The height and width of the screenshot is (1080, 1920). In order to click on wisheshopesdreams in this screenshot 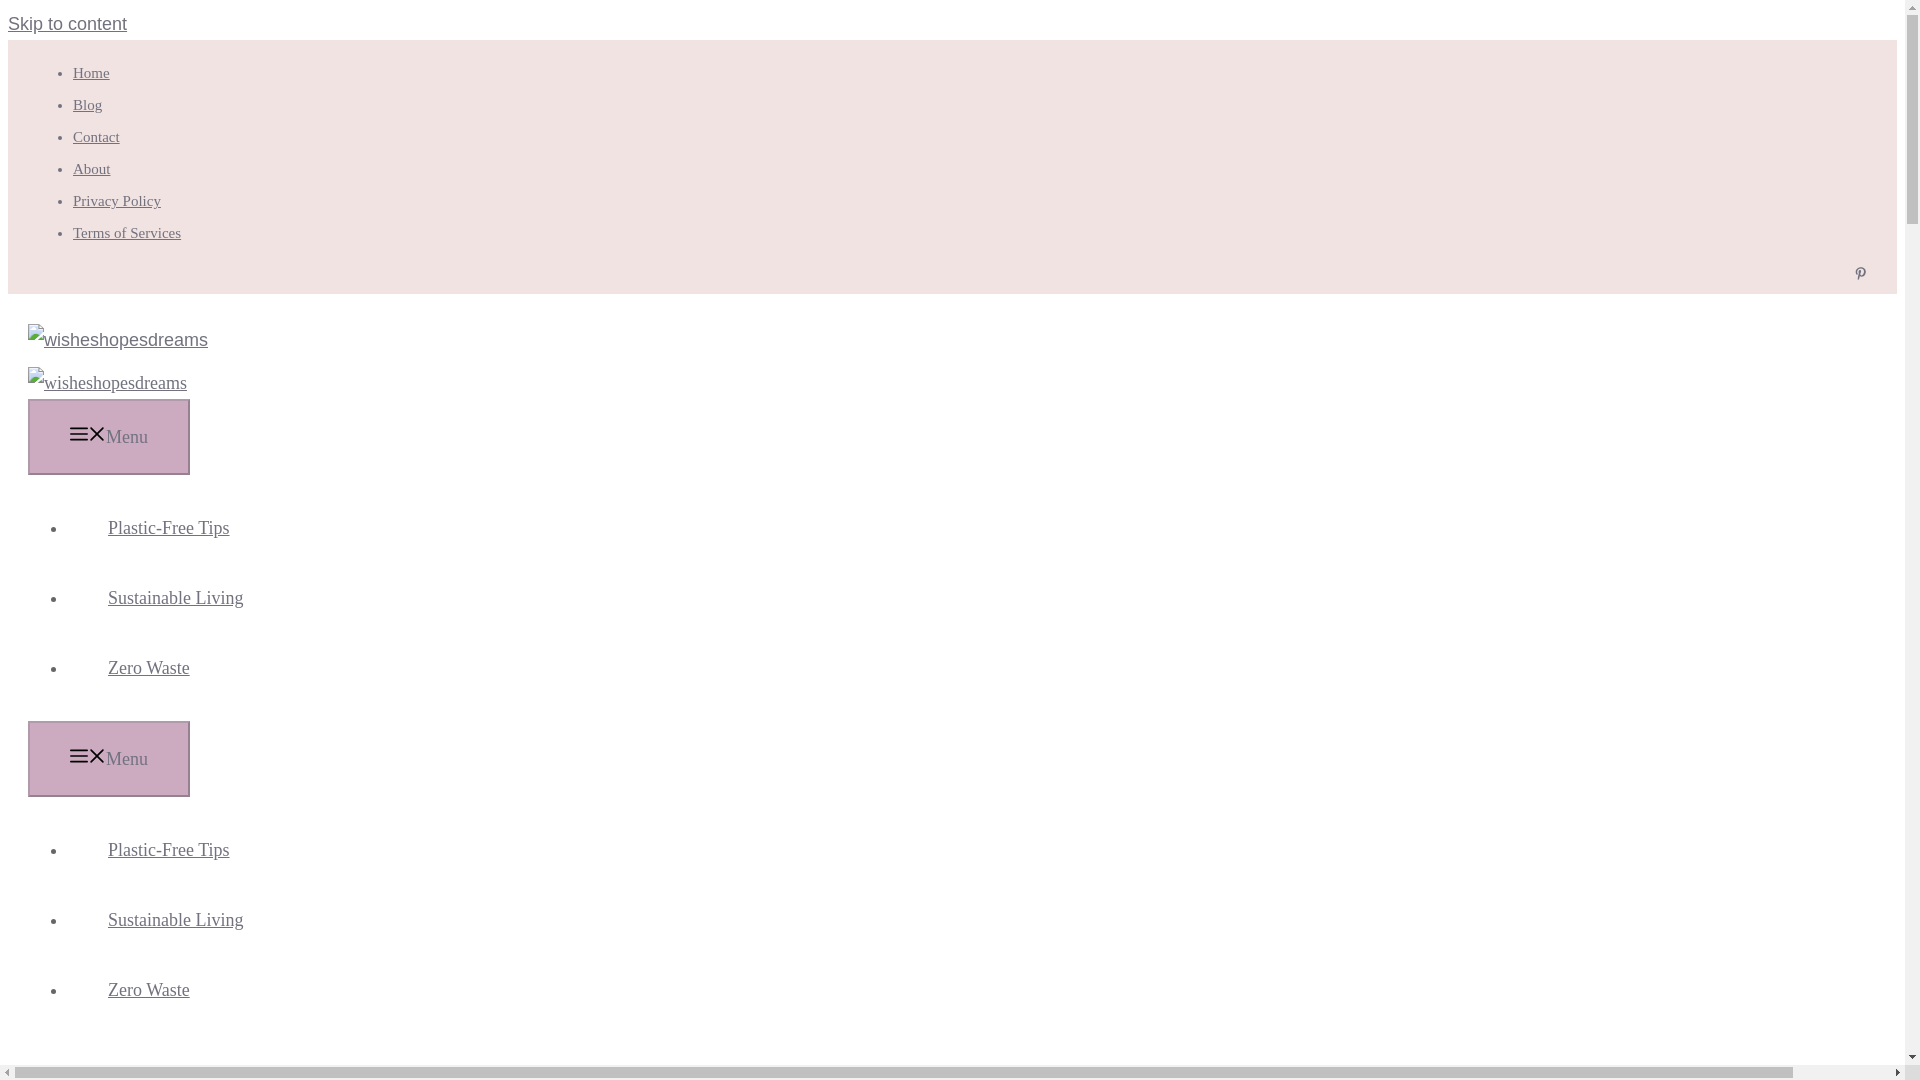, I will do `click(107, 382)`.